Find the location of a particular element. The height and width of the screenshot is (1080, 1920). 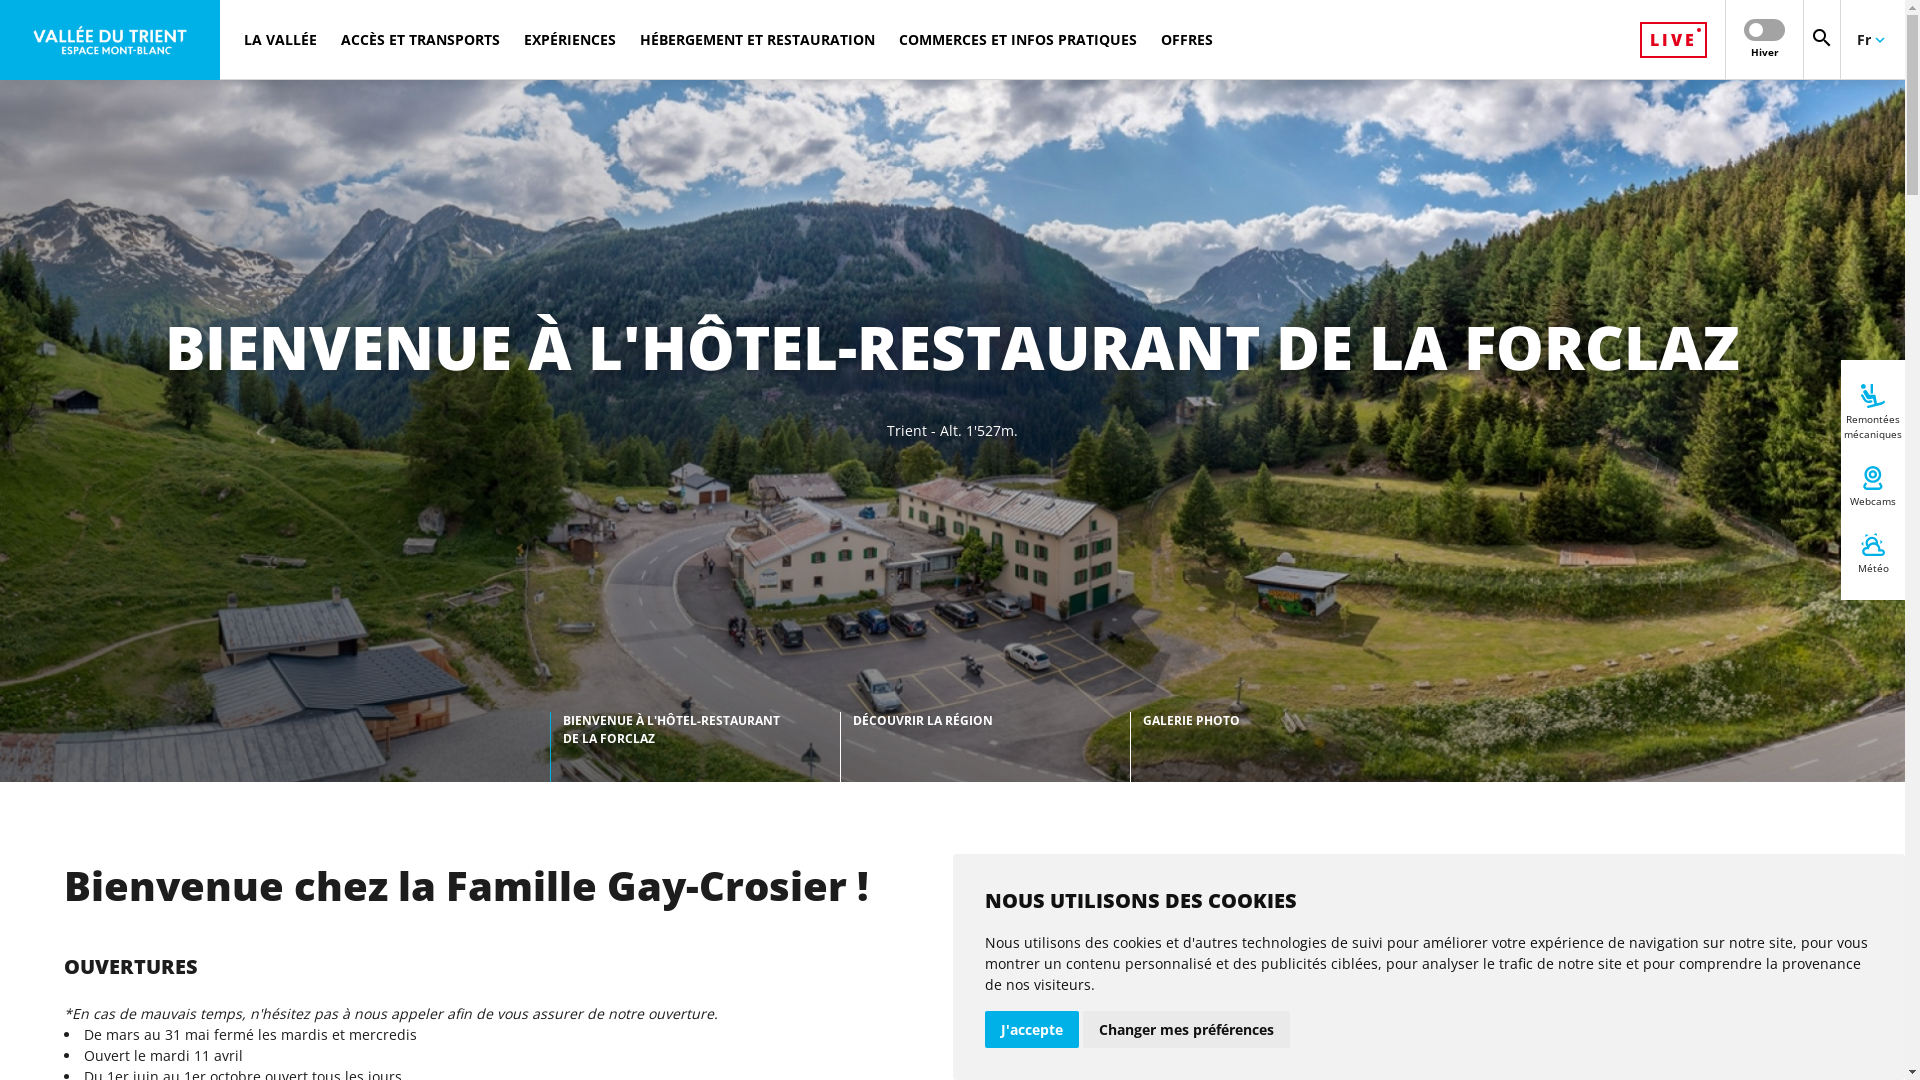

Webcams is located at coordinates (1873, 487).